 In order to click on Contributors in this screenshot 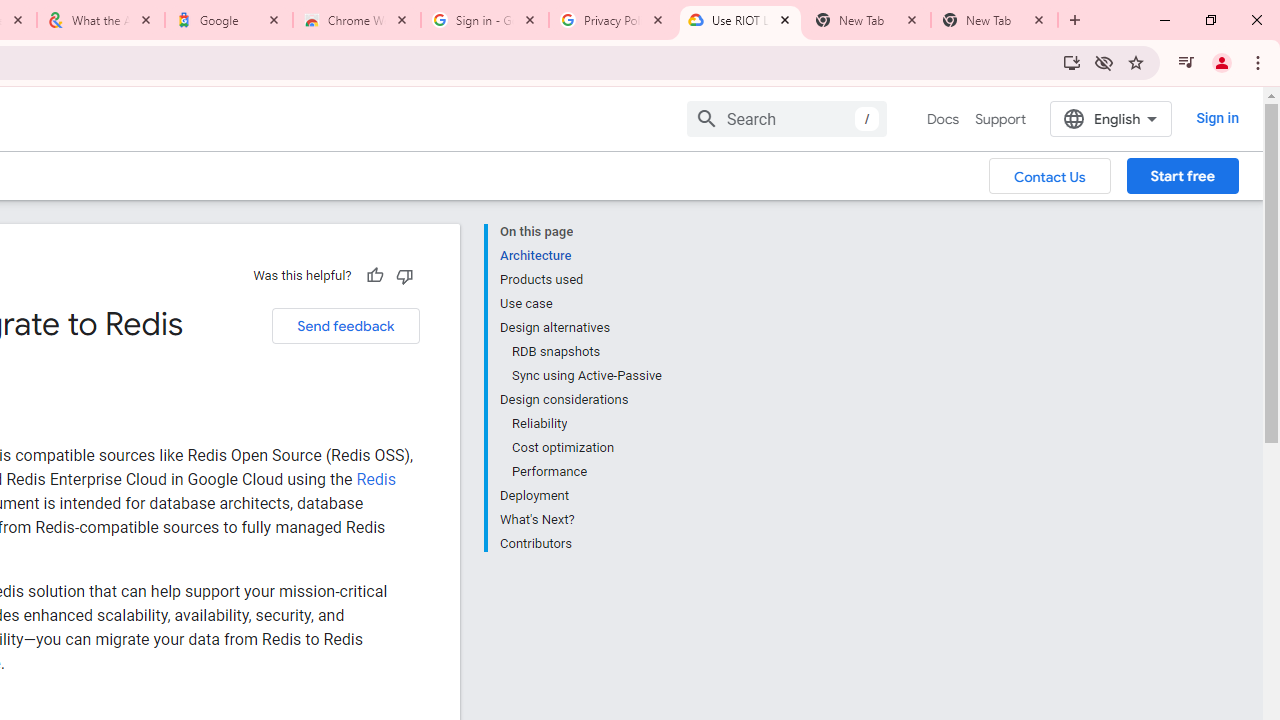, I will do `click(580, 542)`.